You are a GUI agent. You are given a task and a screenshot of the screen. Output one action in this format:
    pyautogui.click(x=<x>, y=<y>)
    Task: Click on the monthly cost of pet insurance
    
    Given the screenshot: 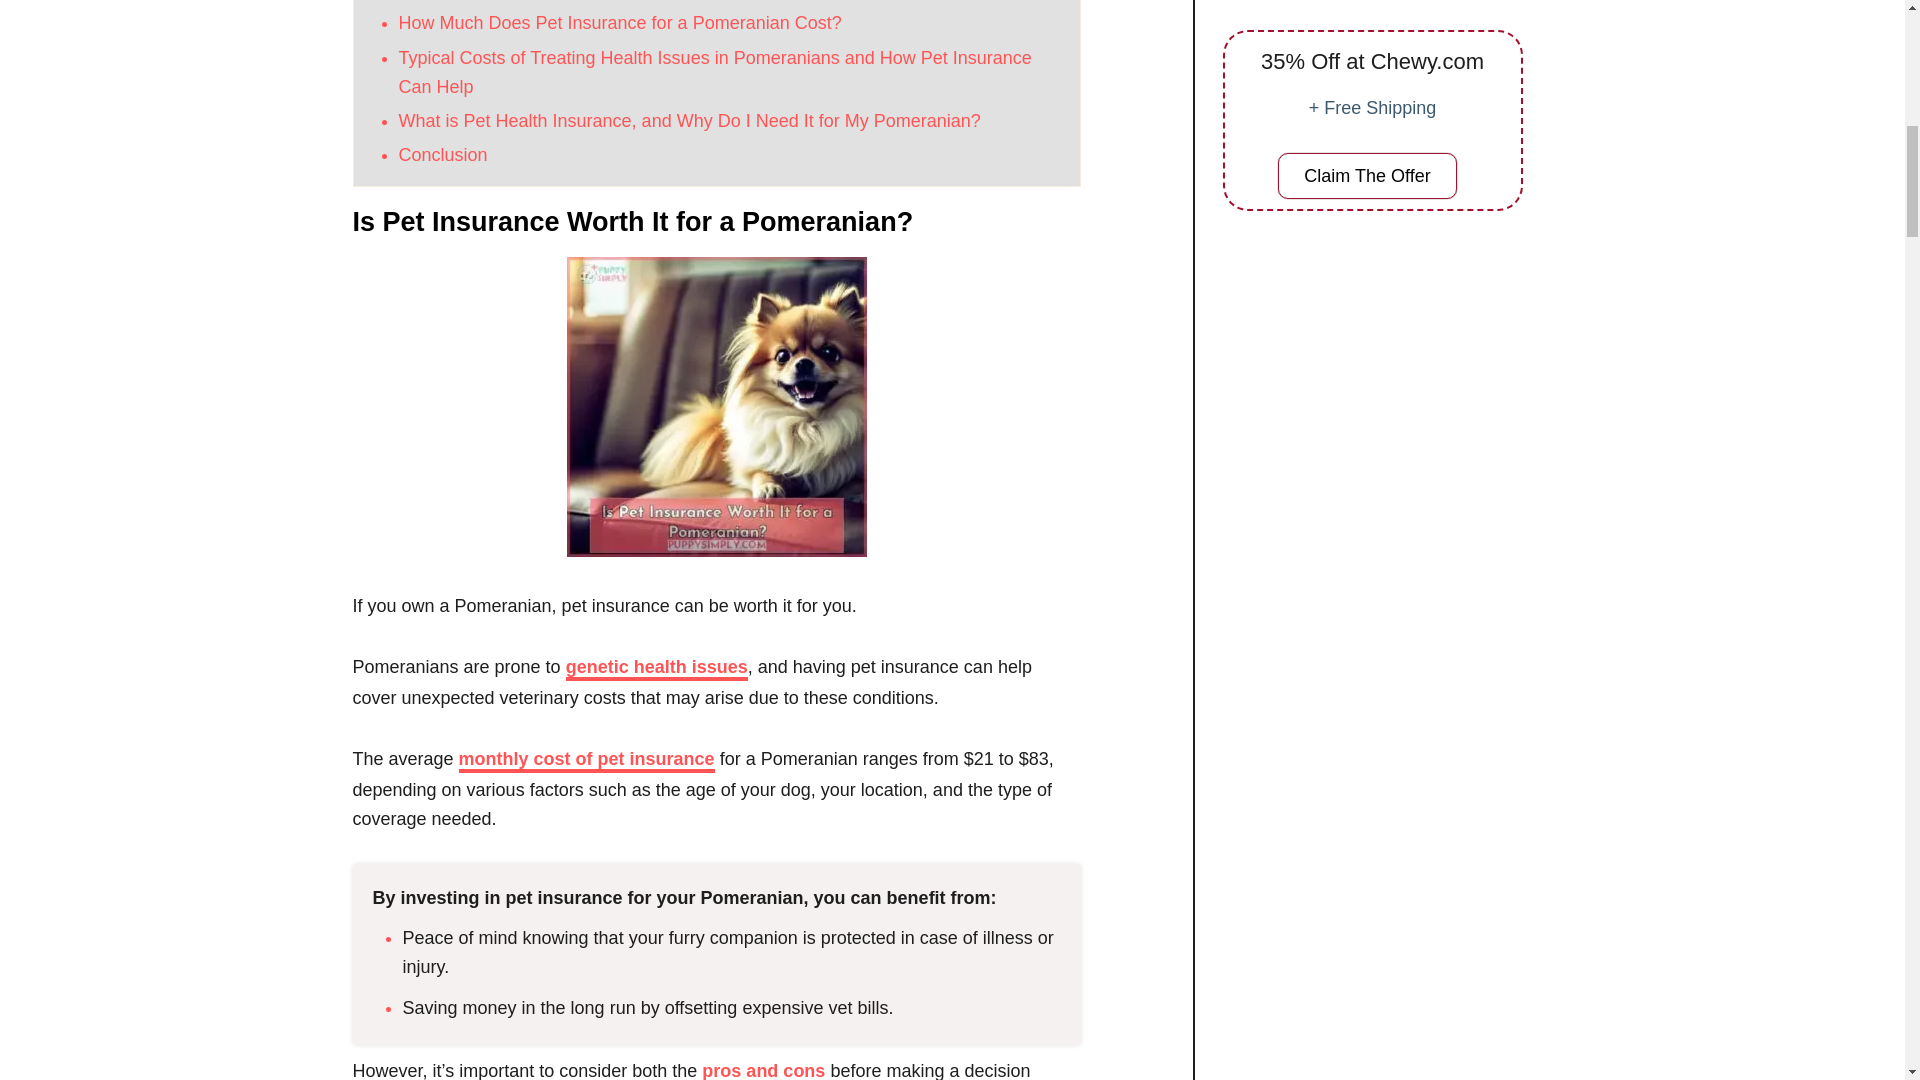 What is the action you would take?
    pyautogui.click(x=586, y=761)
    